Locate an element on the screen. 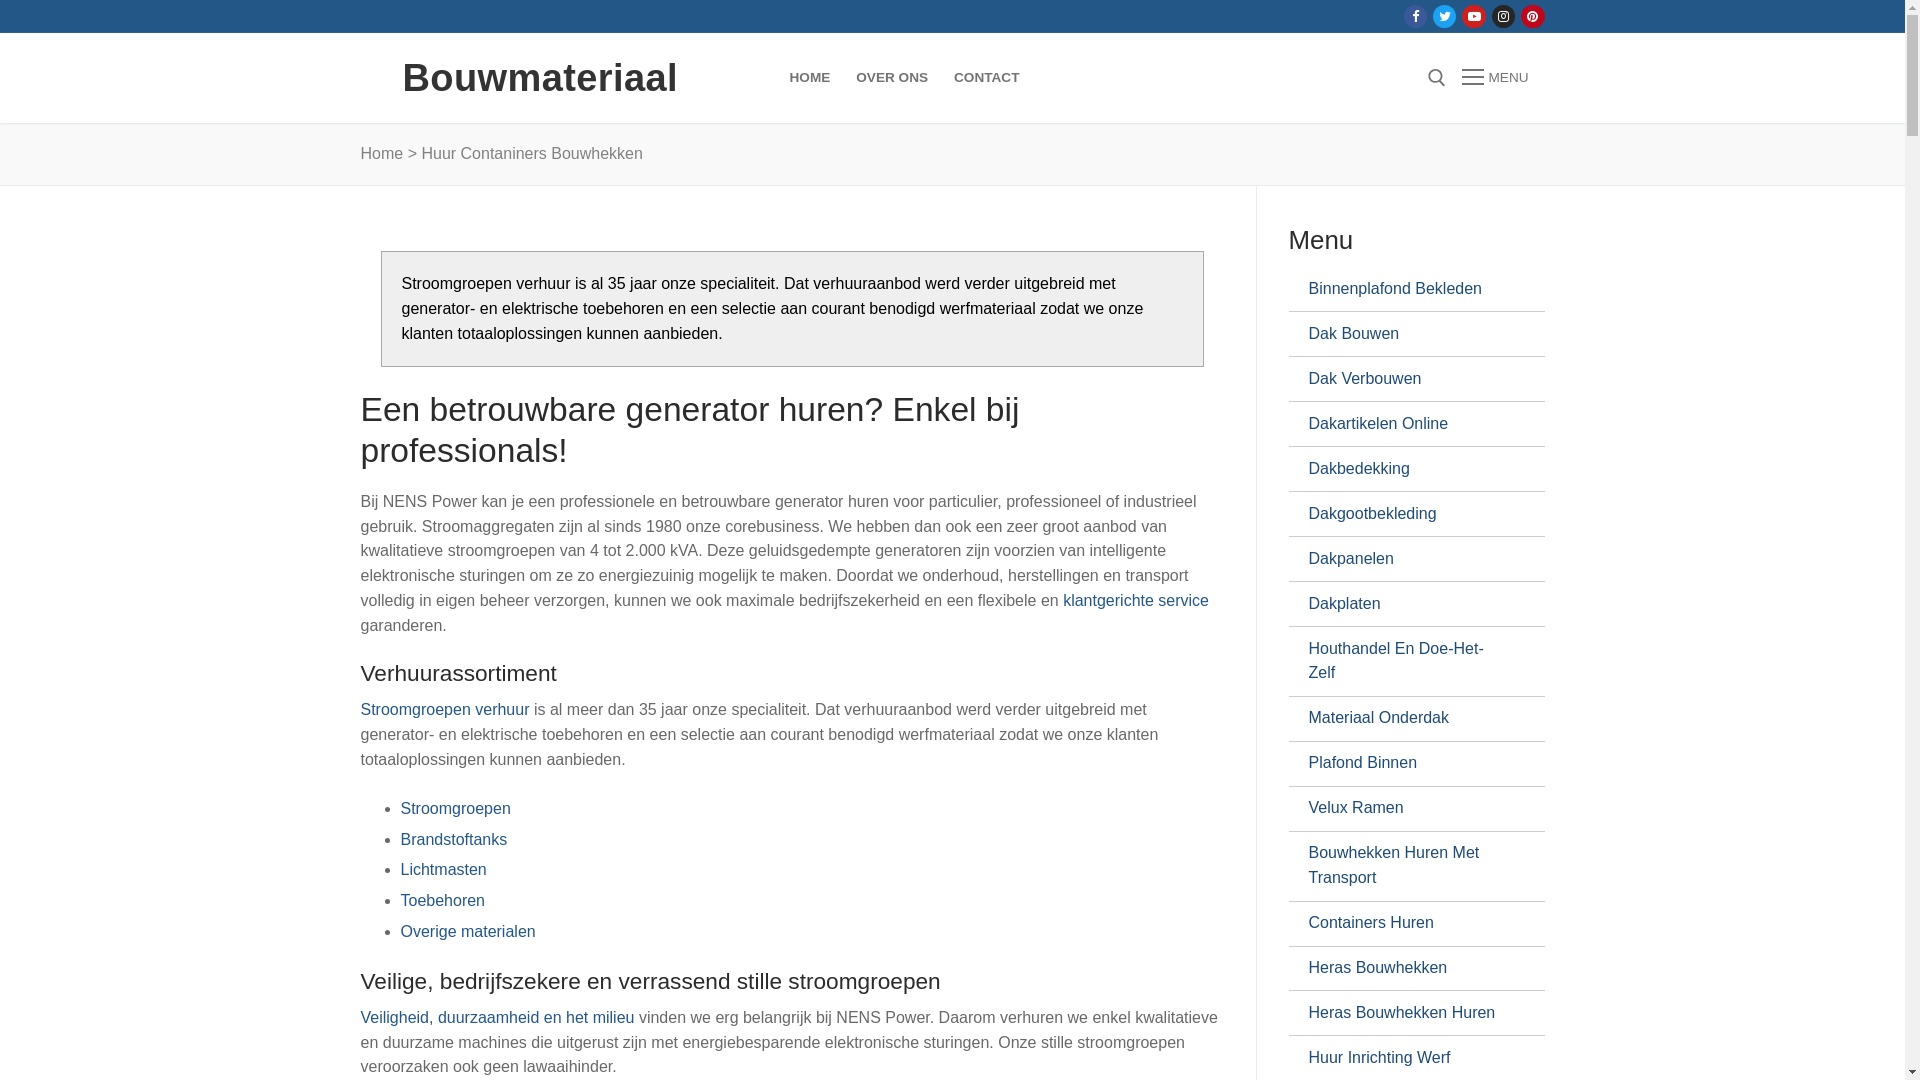 The width and height of the screenshot is (1920, 1080). Spring naar de inhoud is located at coordinates (0, 0).